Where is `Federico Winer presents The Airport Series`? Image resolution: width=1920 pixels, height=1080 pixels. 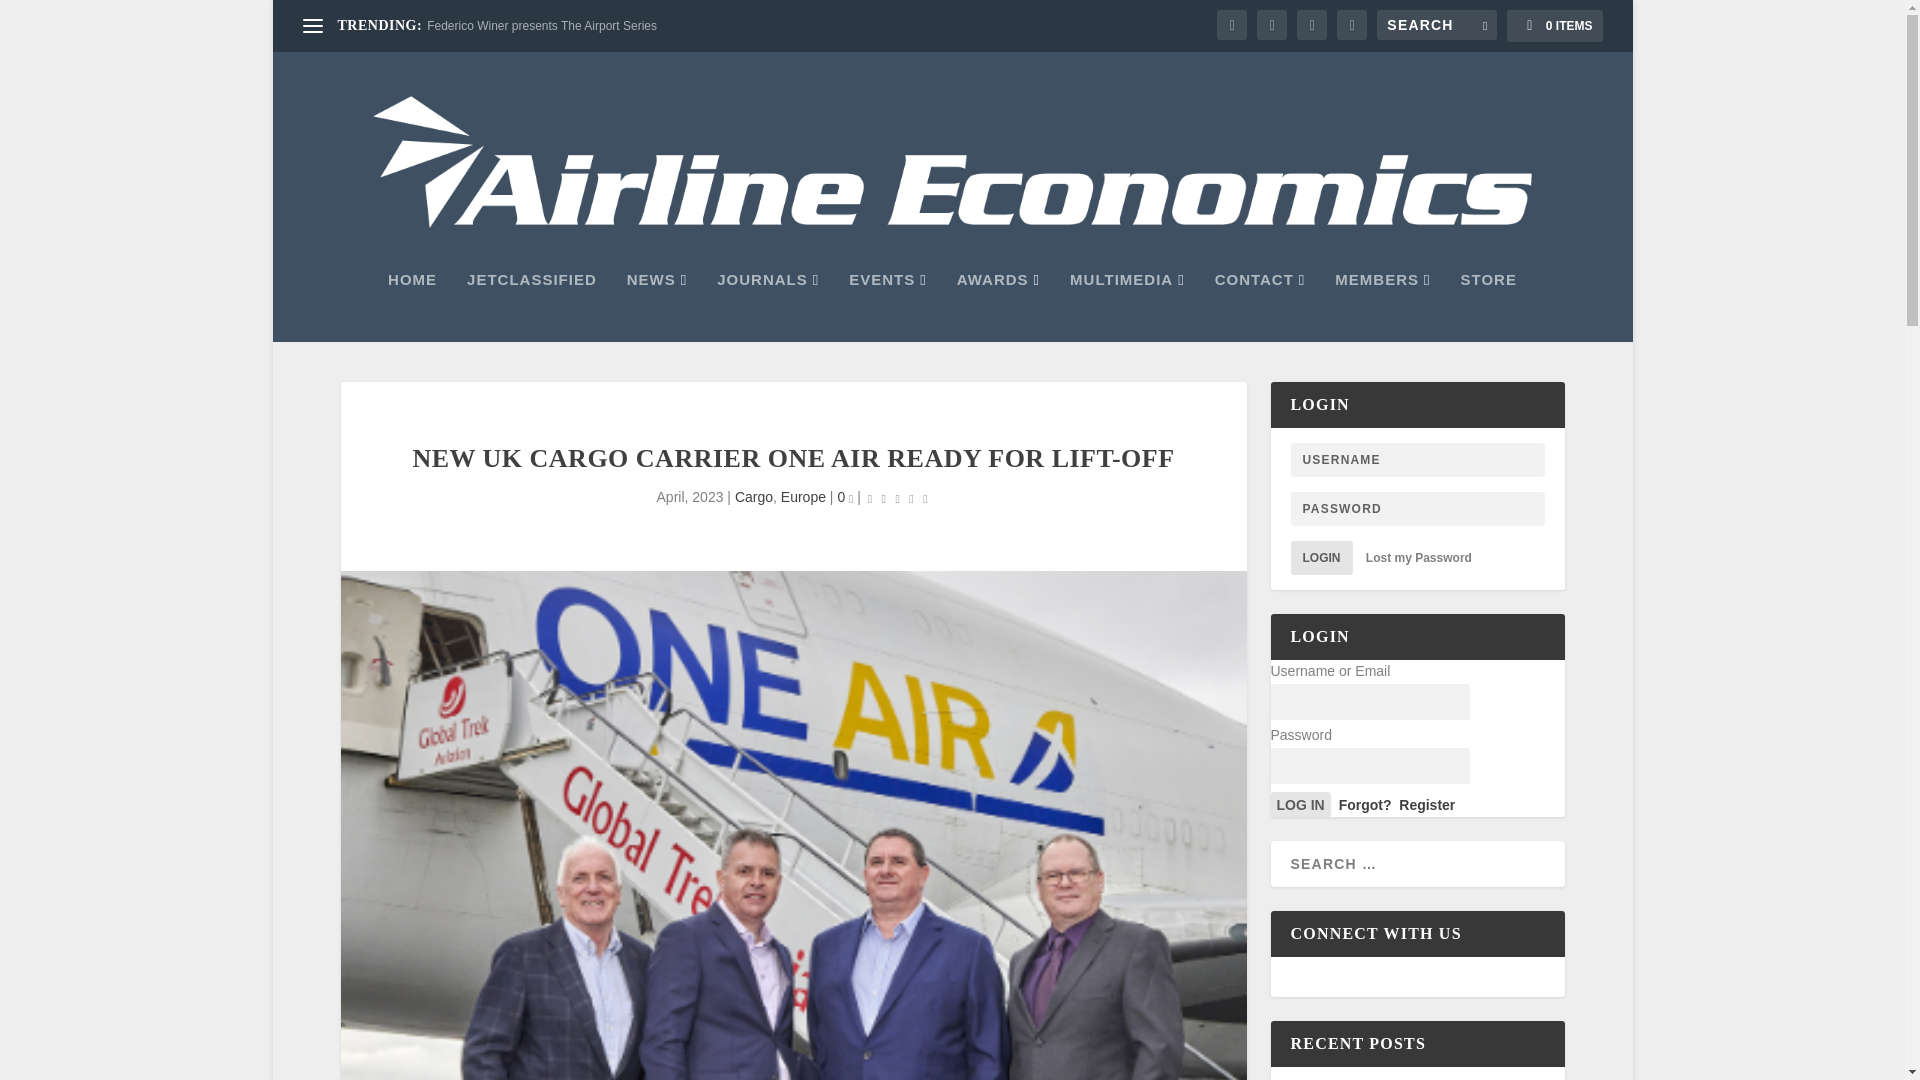 Federico Winer presents The Airport Series is located at coordinates (541, 26).